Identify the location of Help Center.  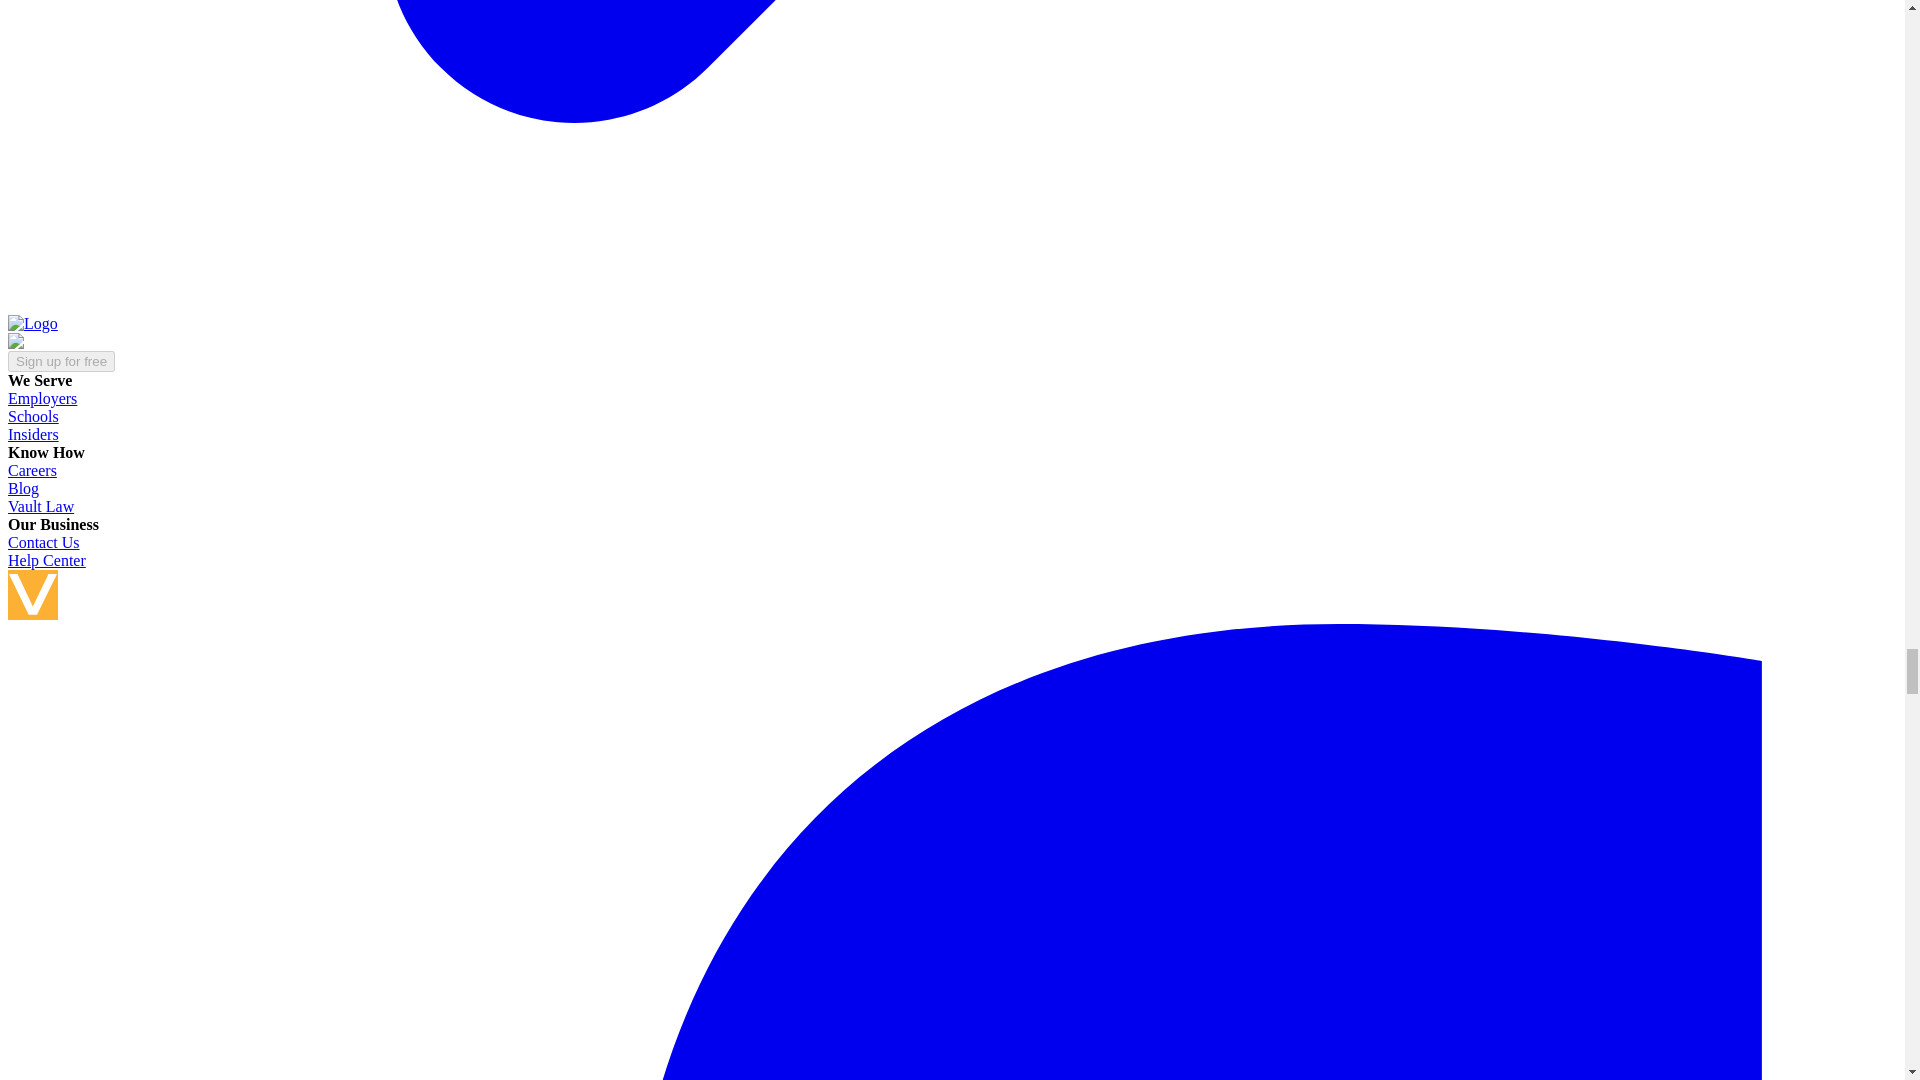
(46, 560).